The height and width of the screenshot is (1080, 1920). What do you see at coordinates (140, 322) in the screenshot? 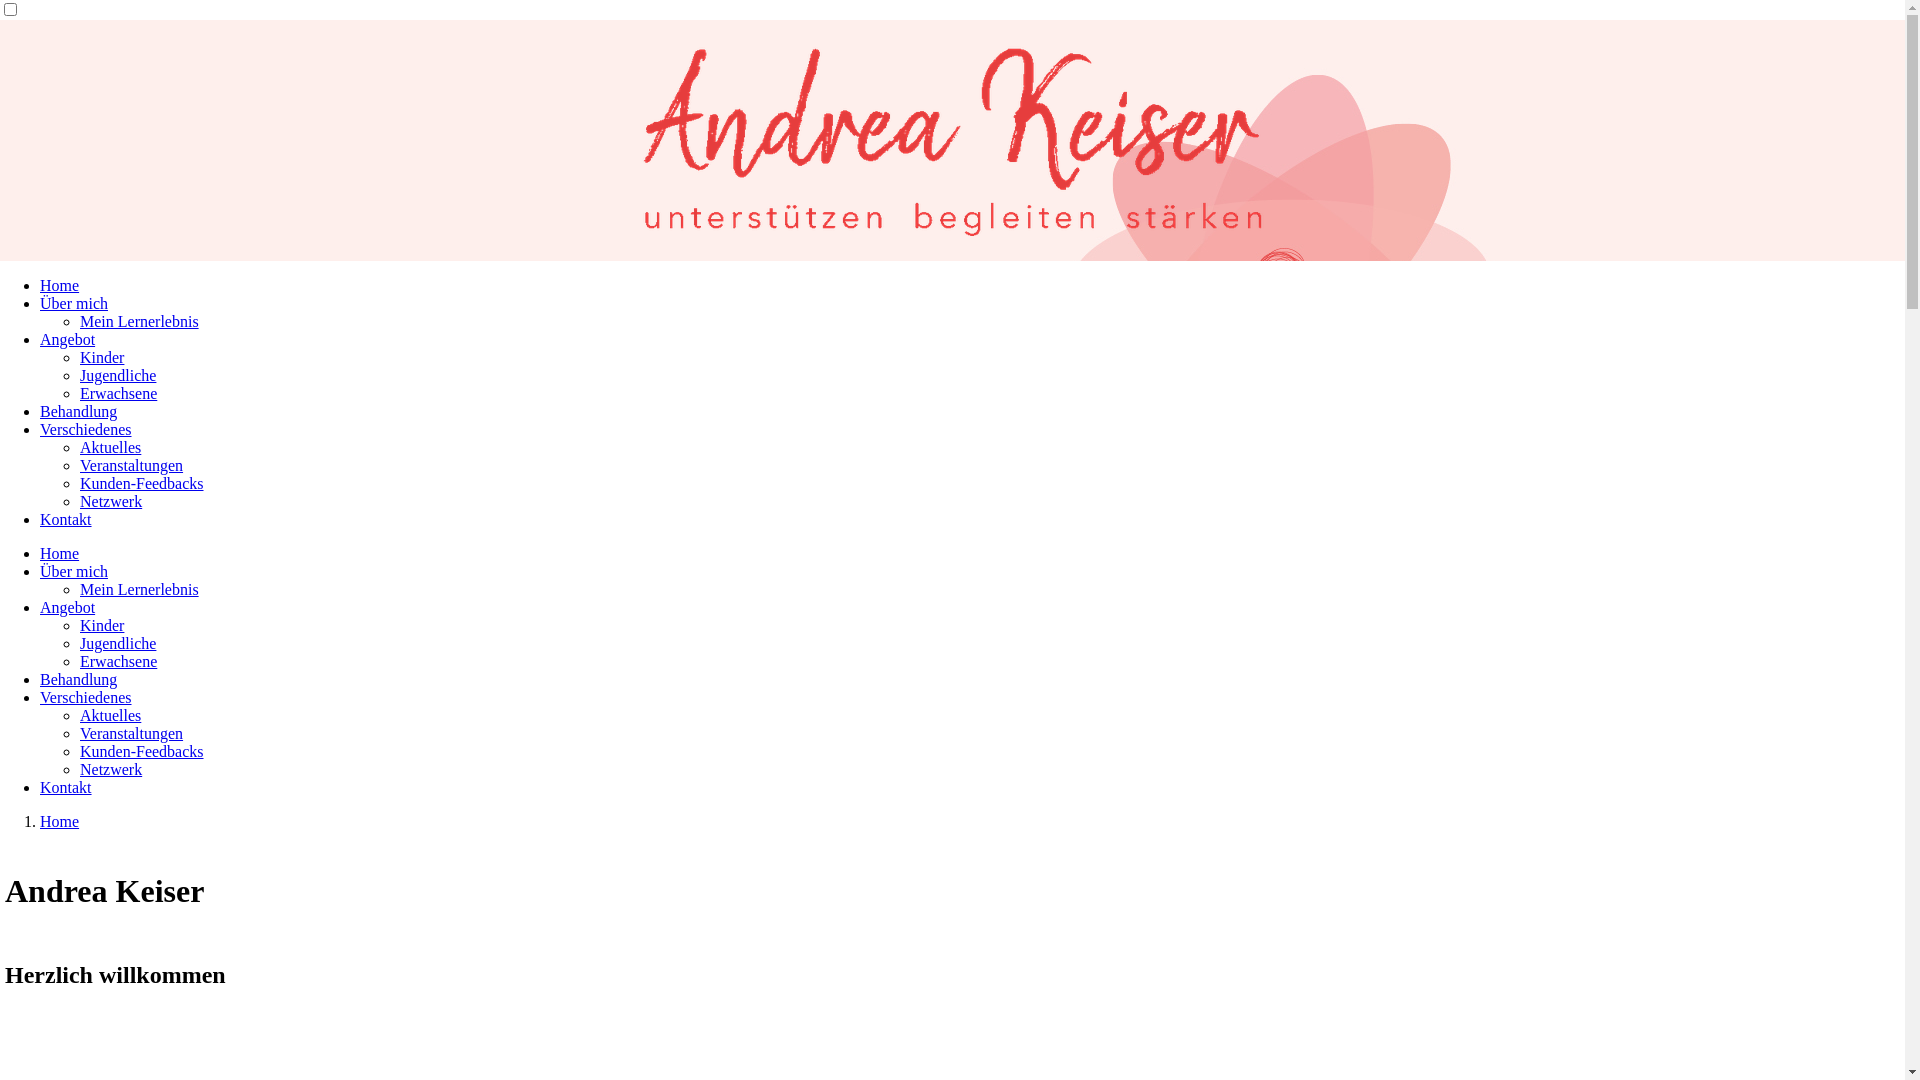
I see `Mein Lernerlebnis` at bounding box center [140, 322].